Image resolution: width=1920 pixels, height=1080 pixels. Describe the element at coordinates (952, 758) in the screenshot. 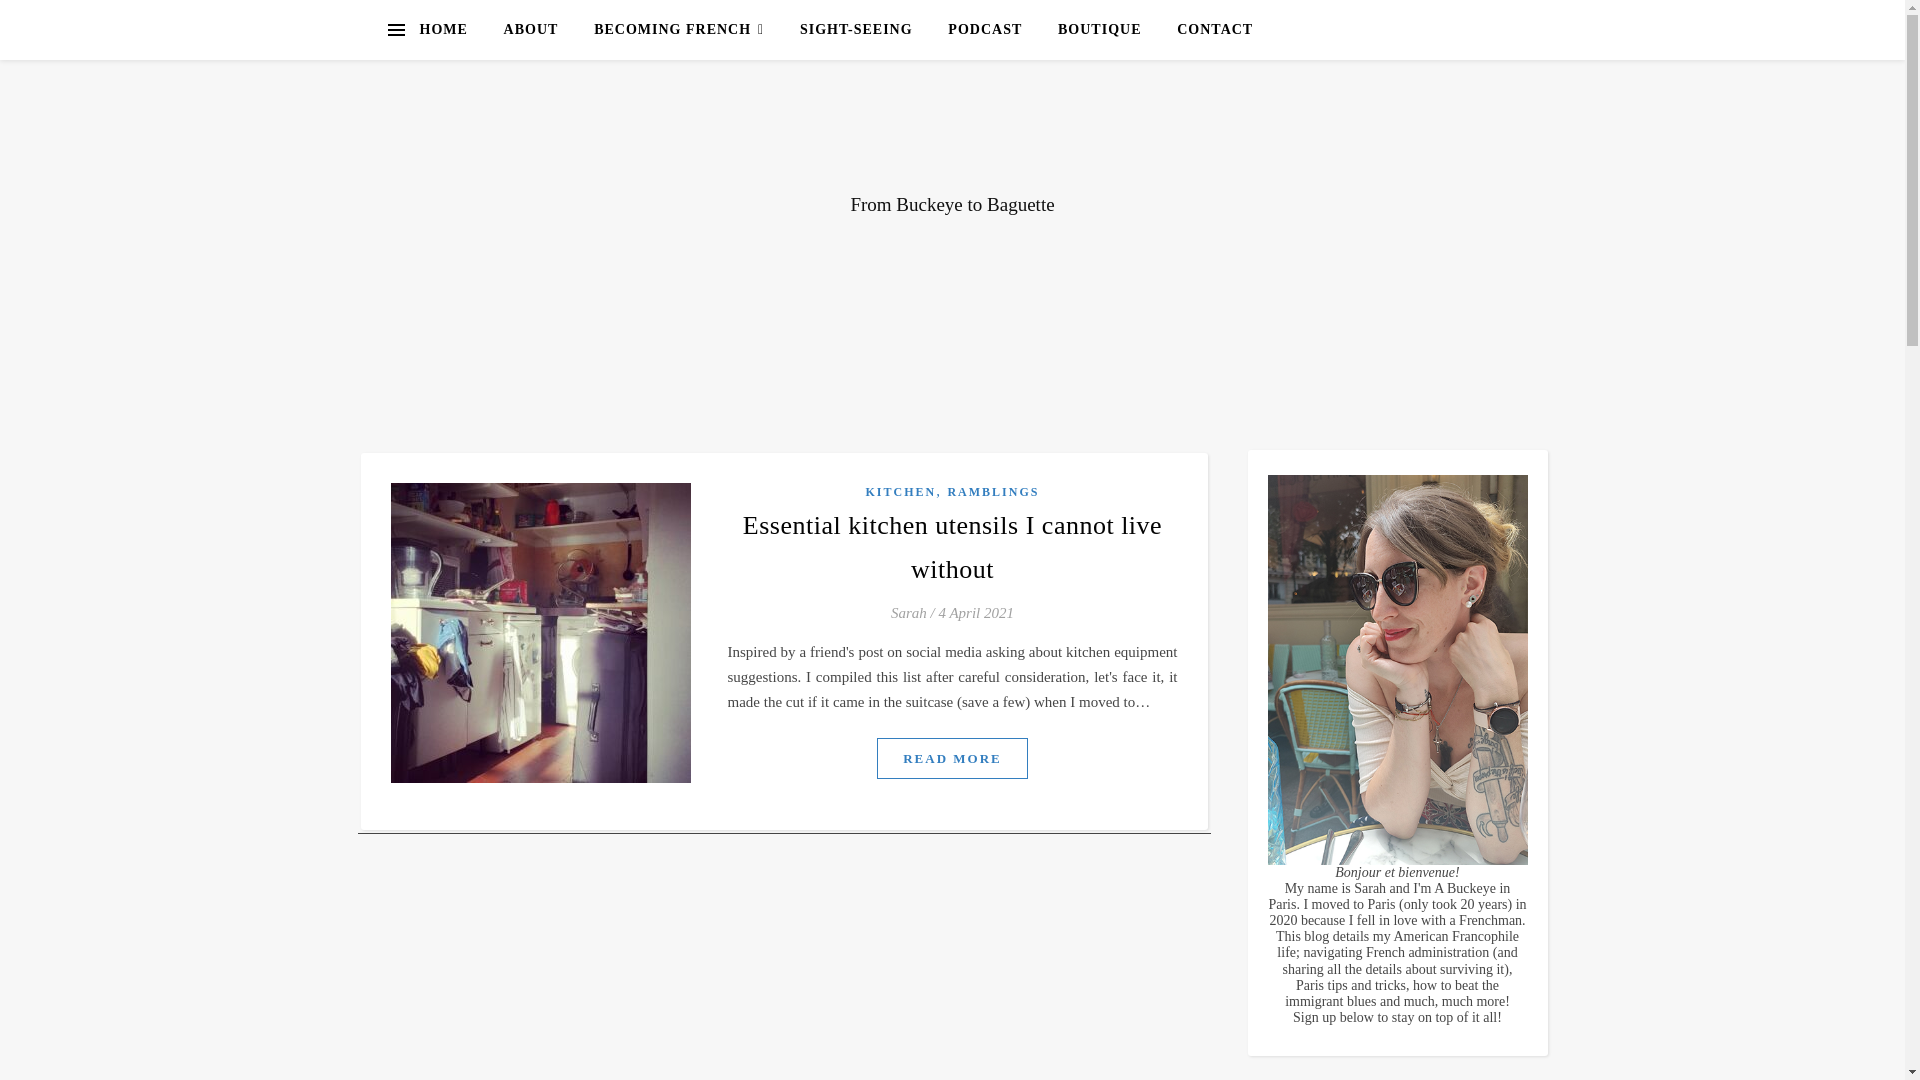

I see `READ MORE` at that location.